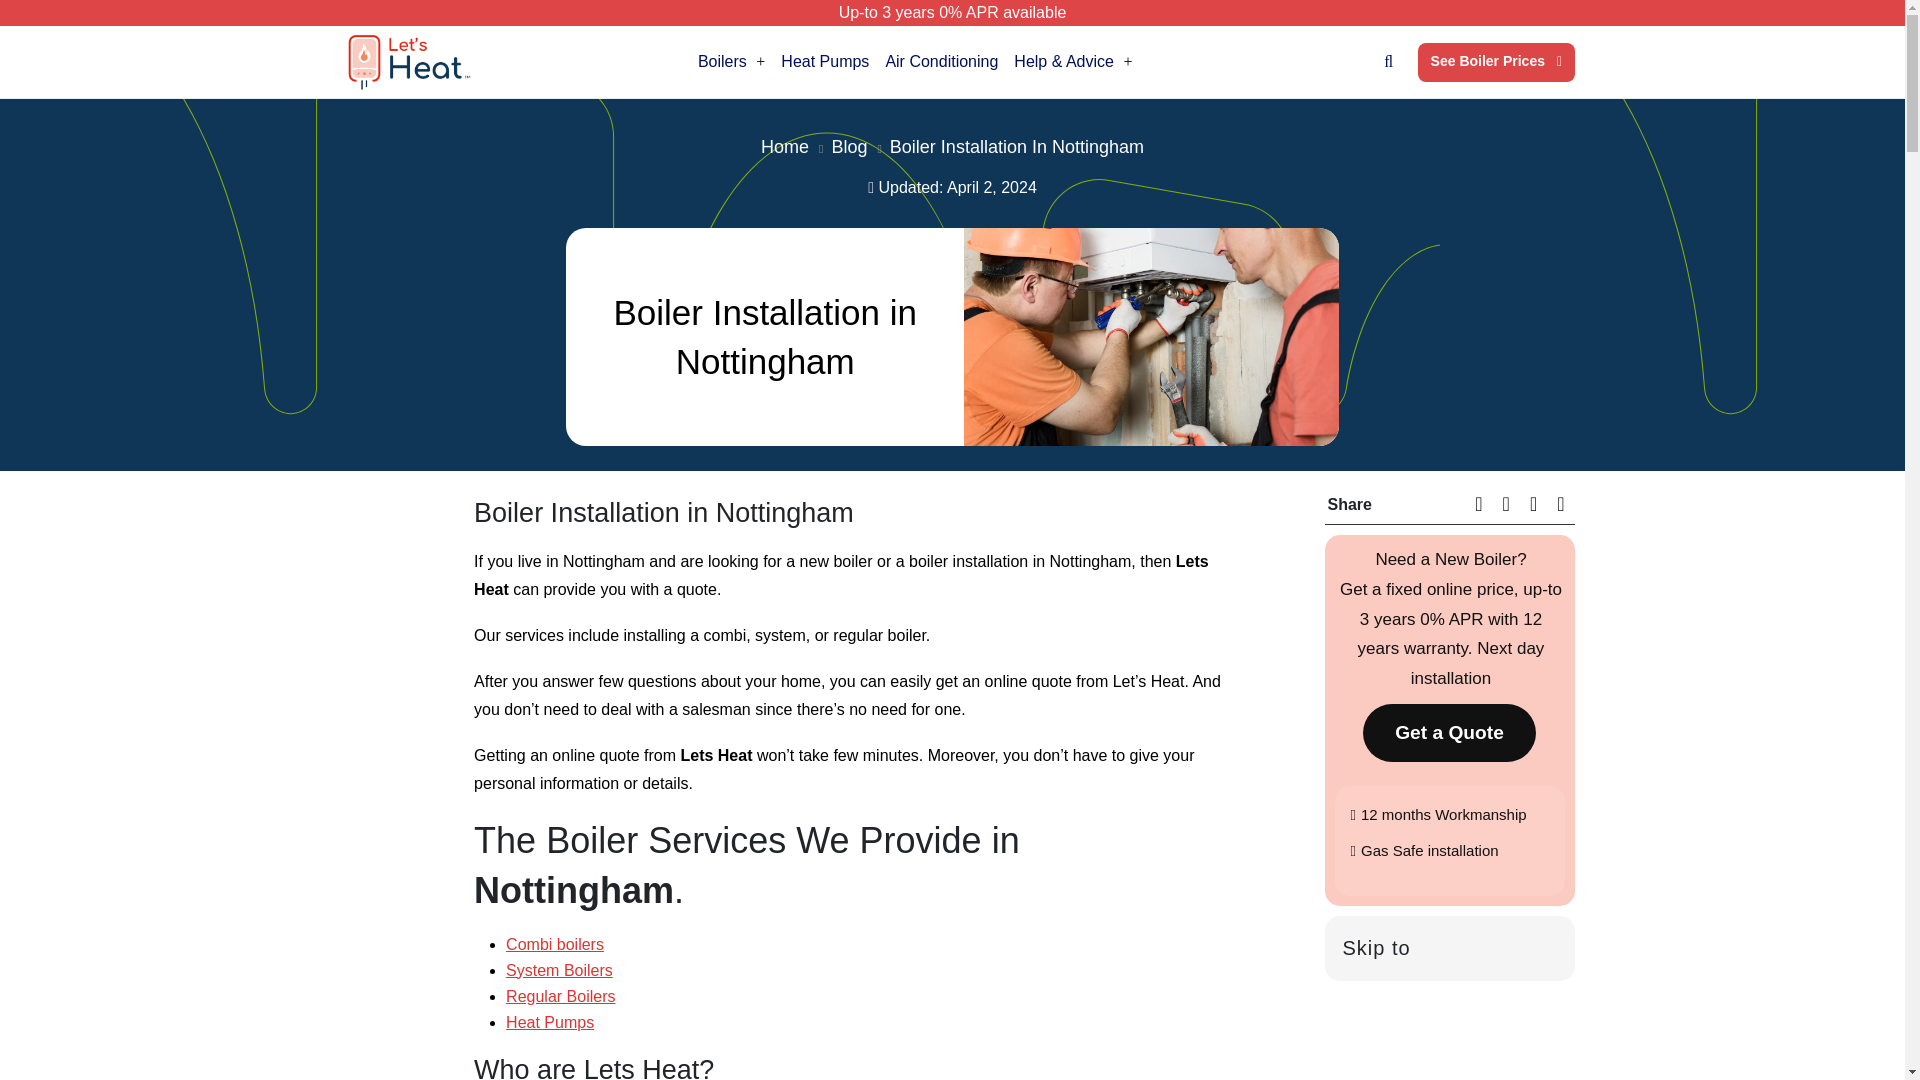 The width and height of the screenshot is (1920, 1080). Describe the element at coordinates (942, 62) in the screenshot. I see `Air Conditioning` at that location.